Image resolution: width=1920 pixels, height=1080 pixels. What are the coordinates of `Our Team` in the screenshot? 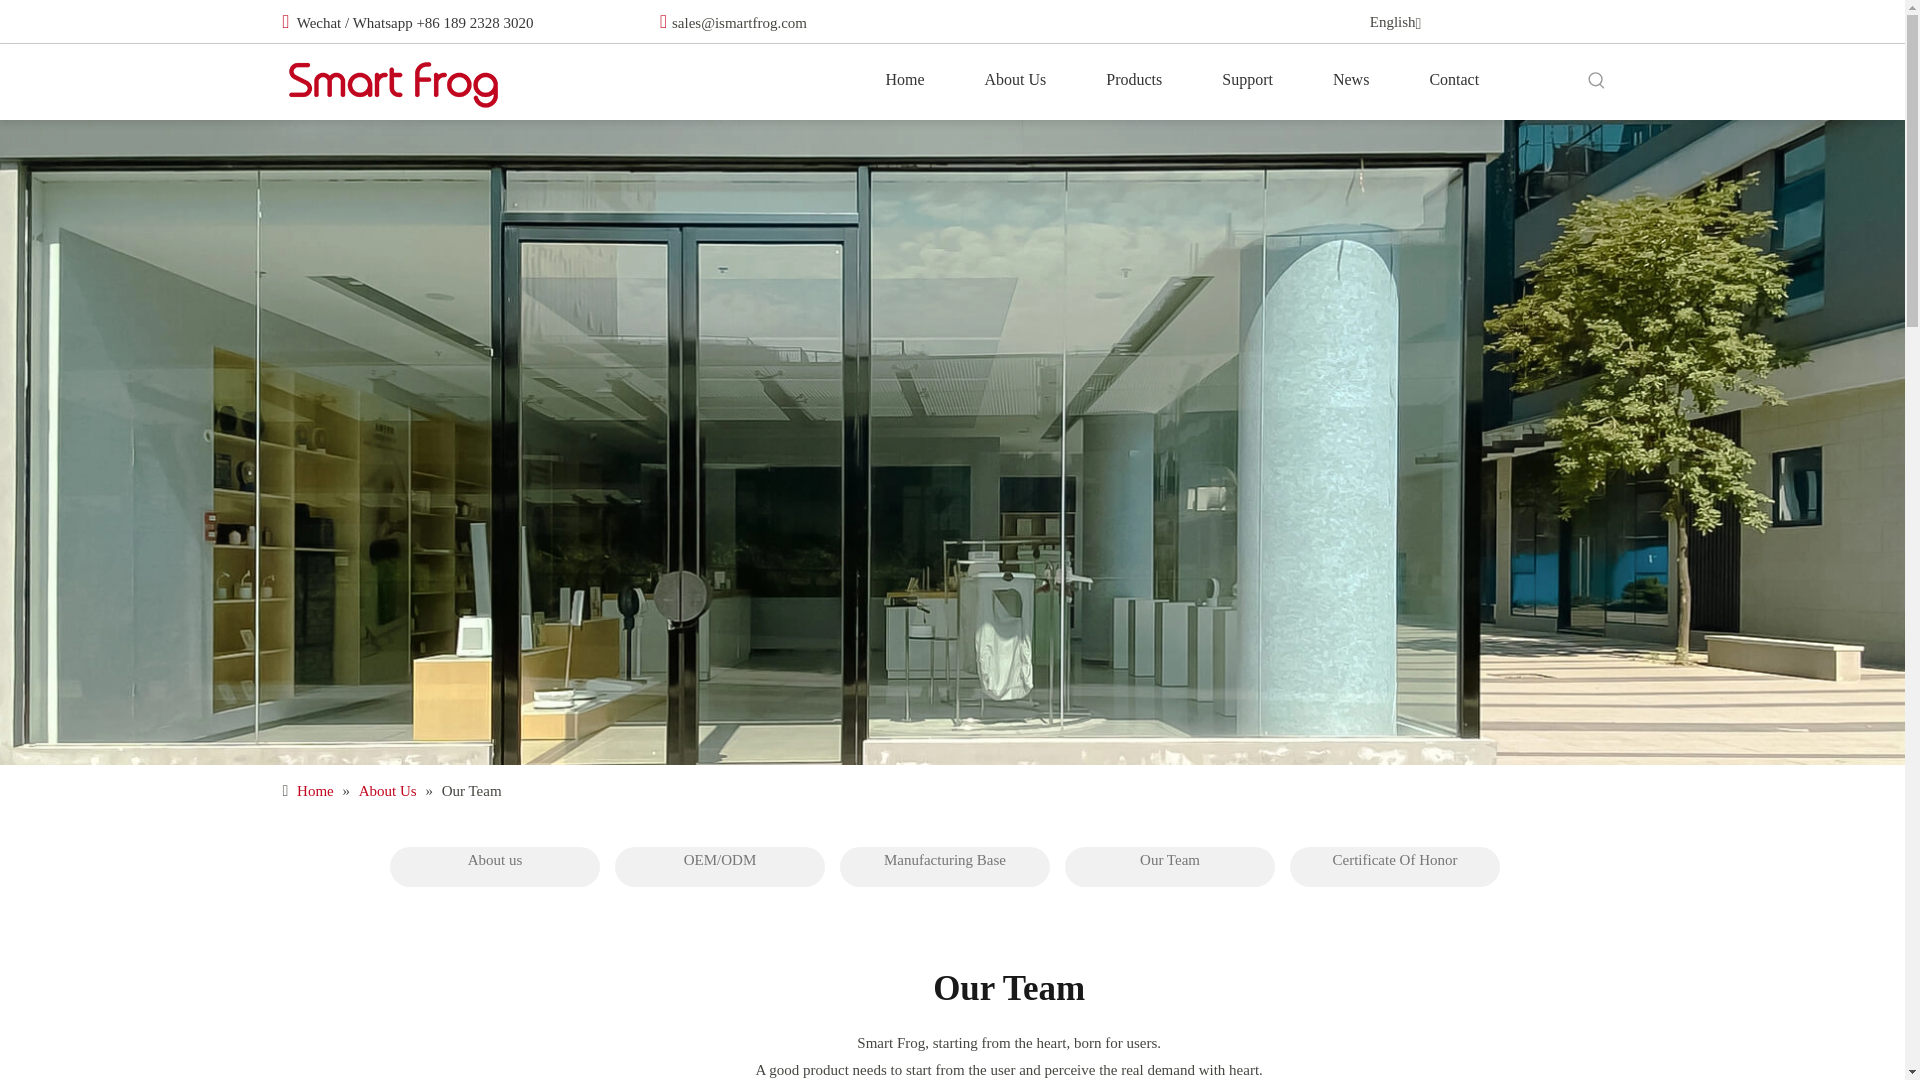 It's located at (1170, 866).